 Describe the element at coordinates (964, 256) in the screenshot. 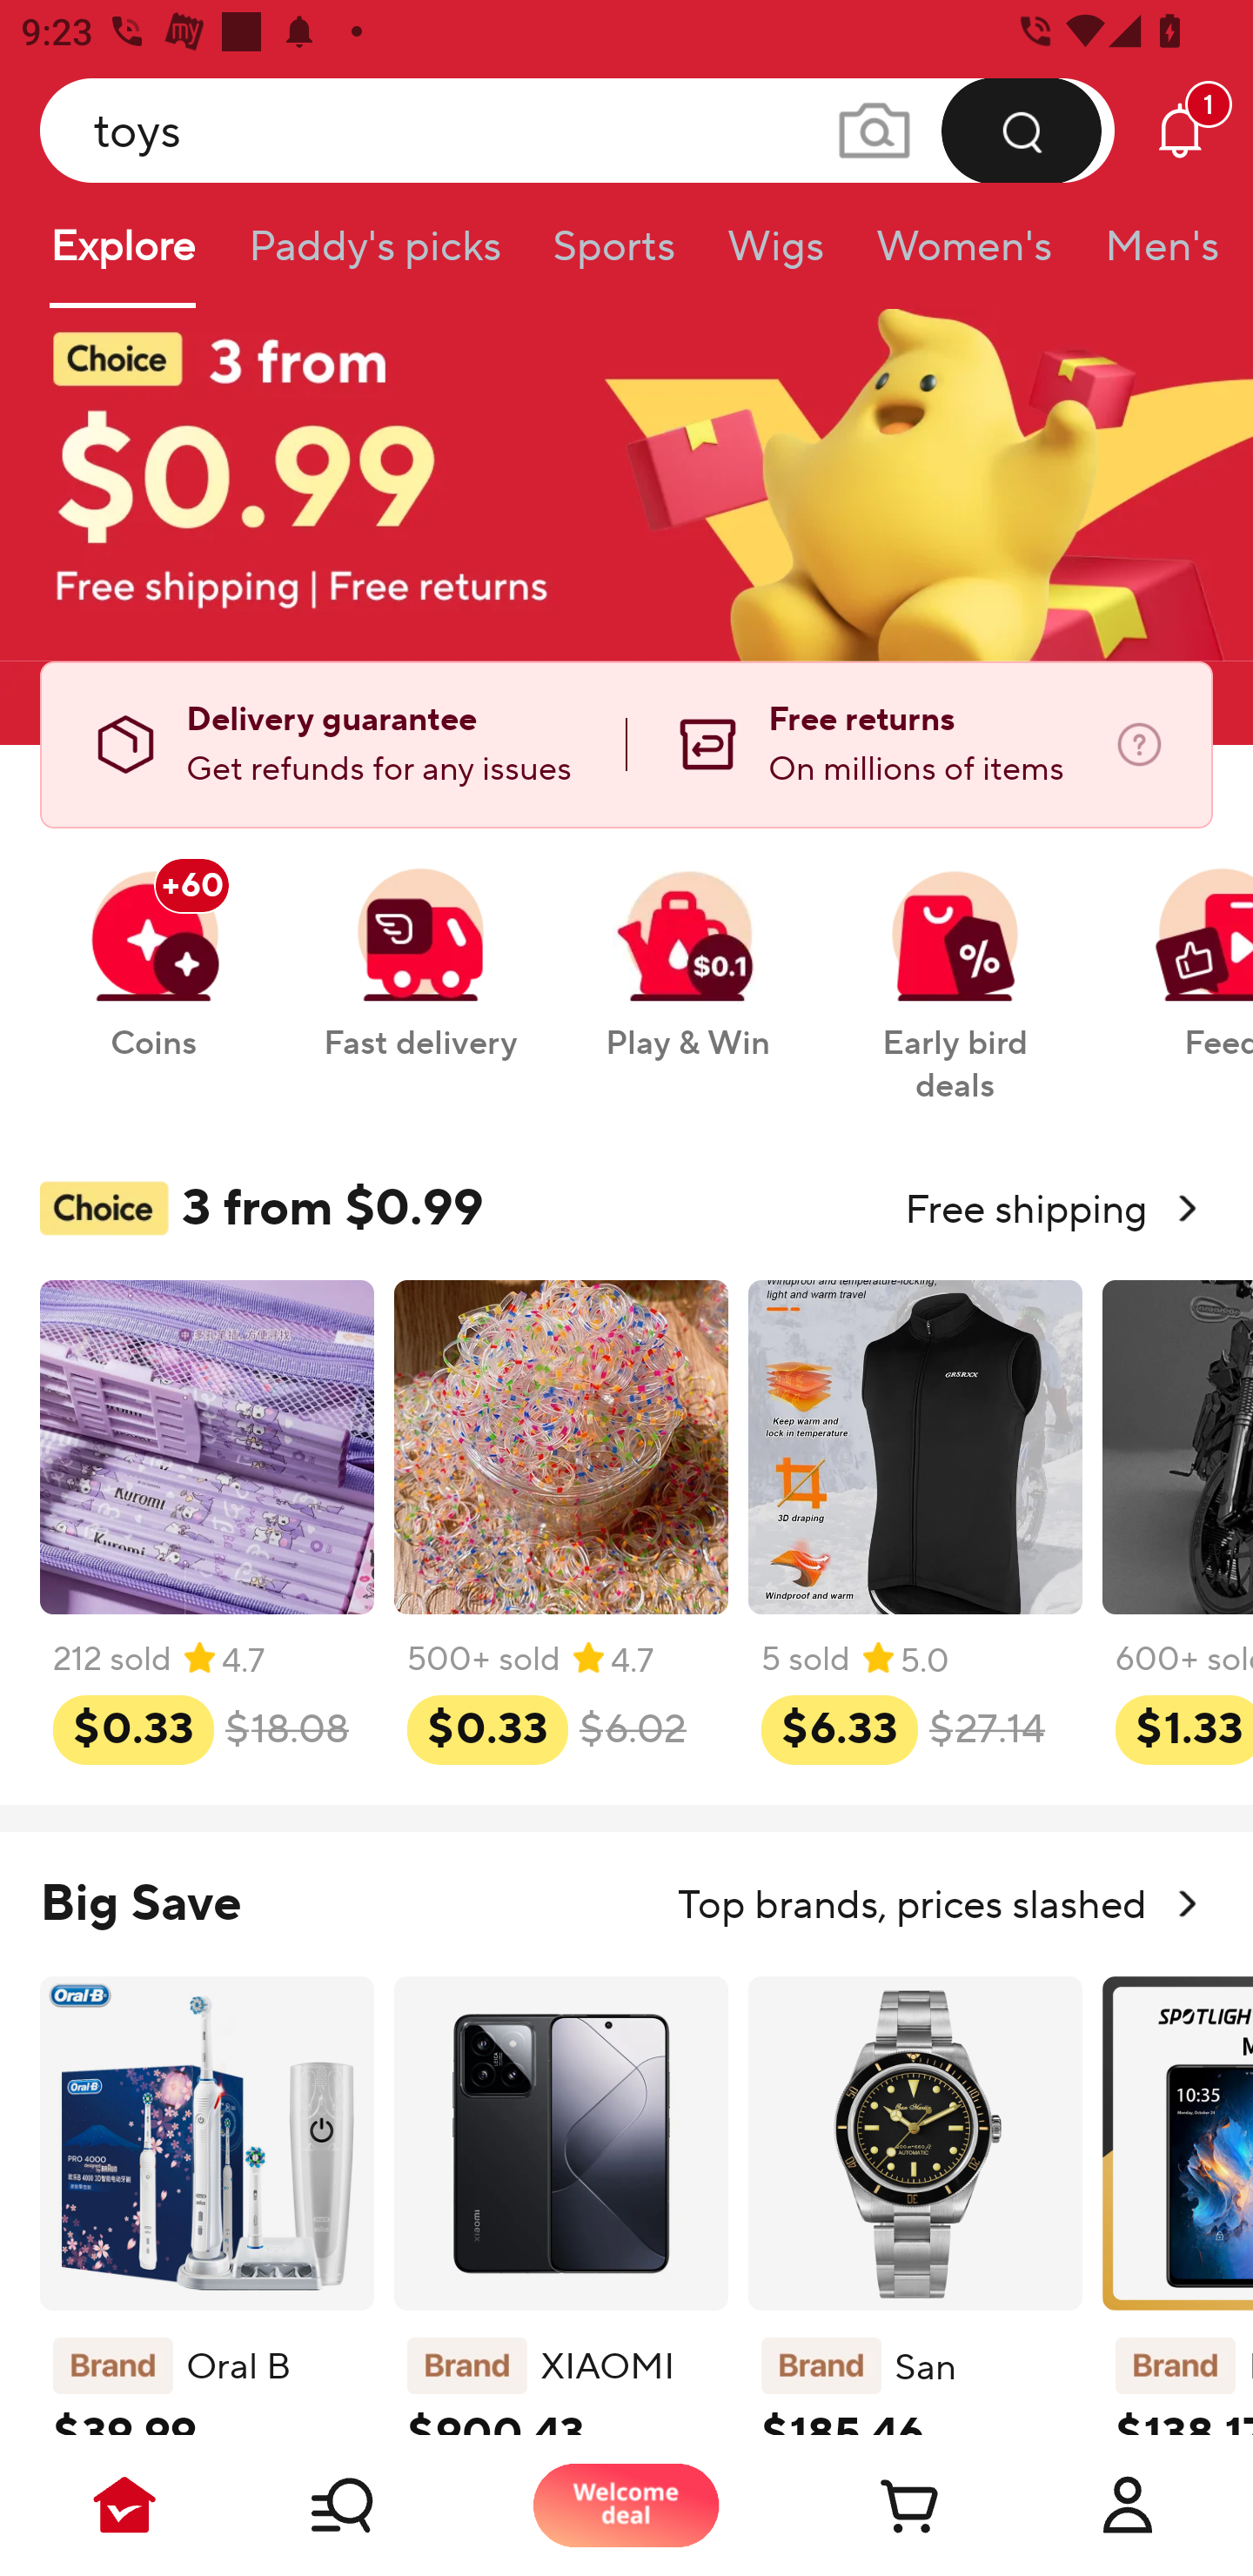

I see `Women's` at that location.